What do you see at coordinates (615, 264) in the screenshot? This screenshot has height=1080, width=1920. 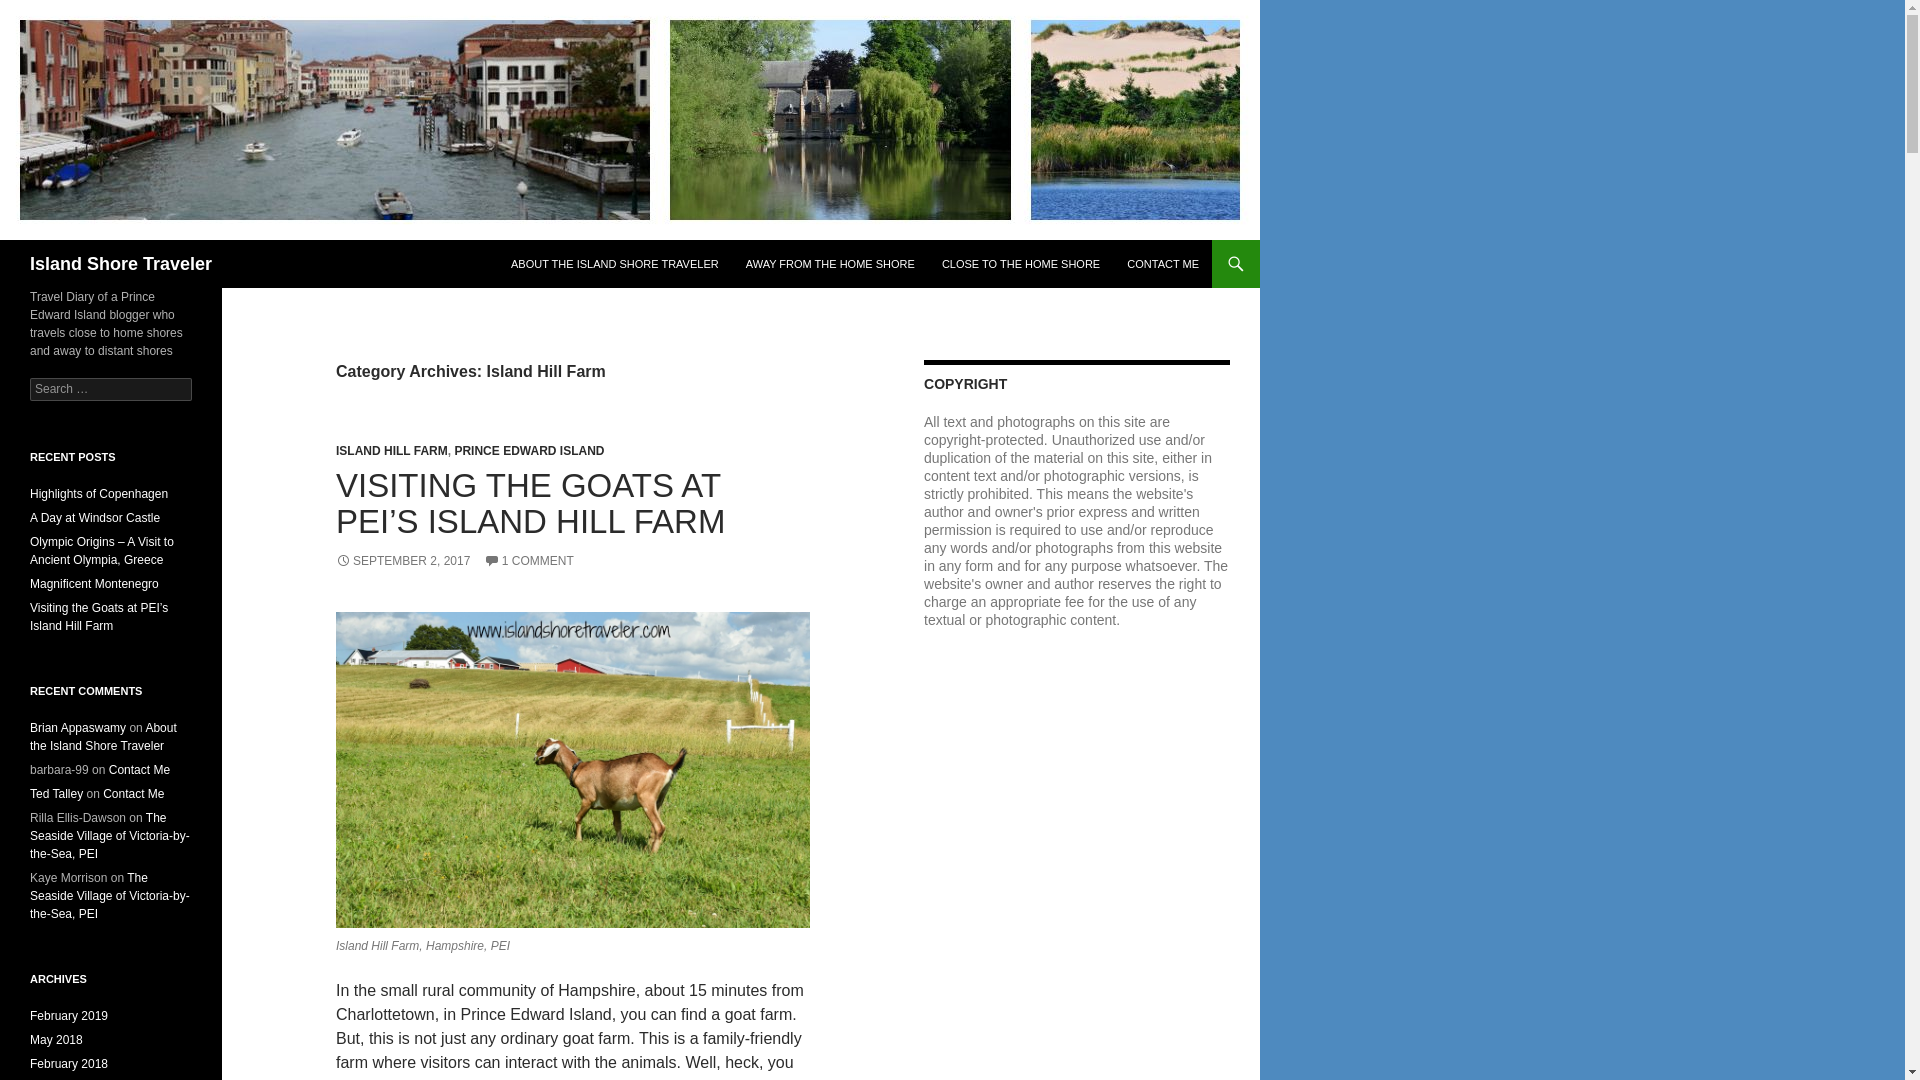 I see `ABOUT THE ISLAND SHORE TRAVELER` at bounding box center [615, 264].